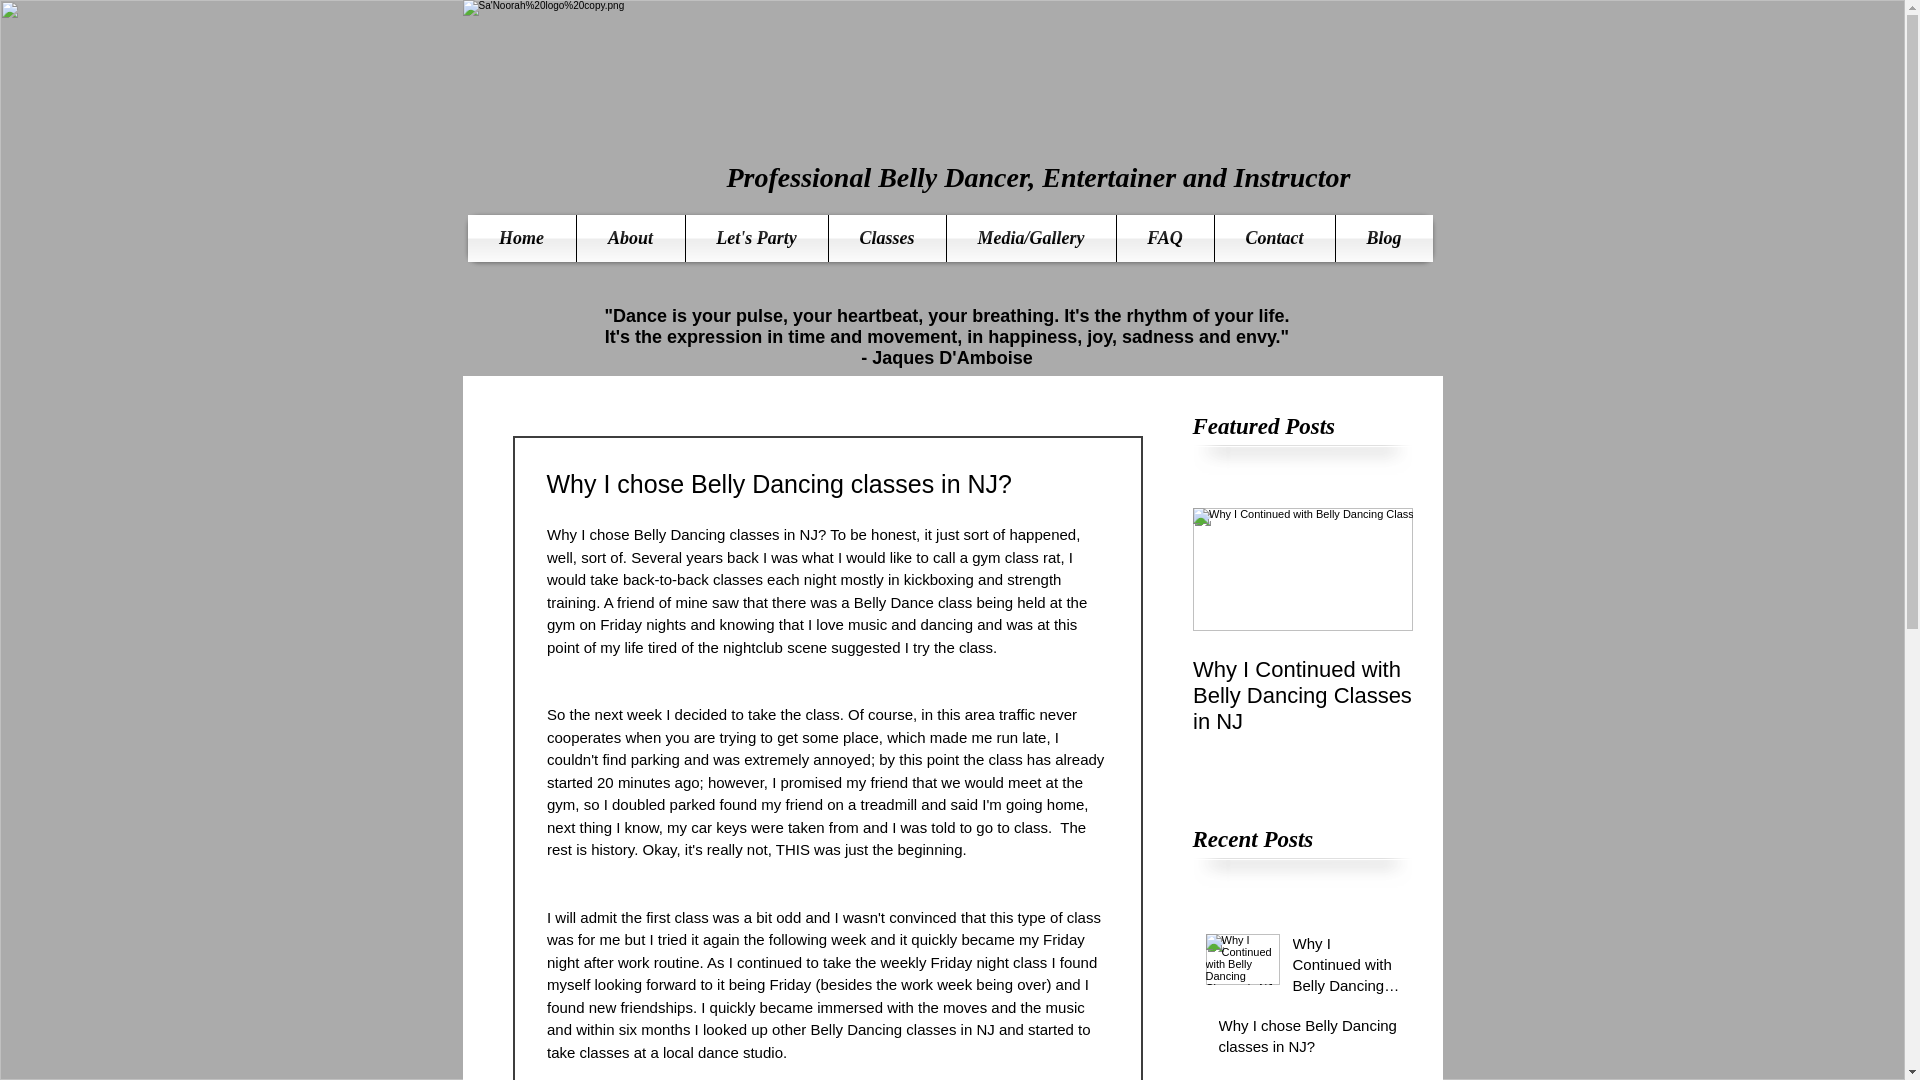 The width and height of the screenshot is (1920, 1080). I want to click on About, so click(630, 238).